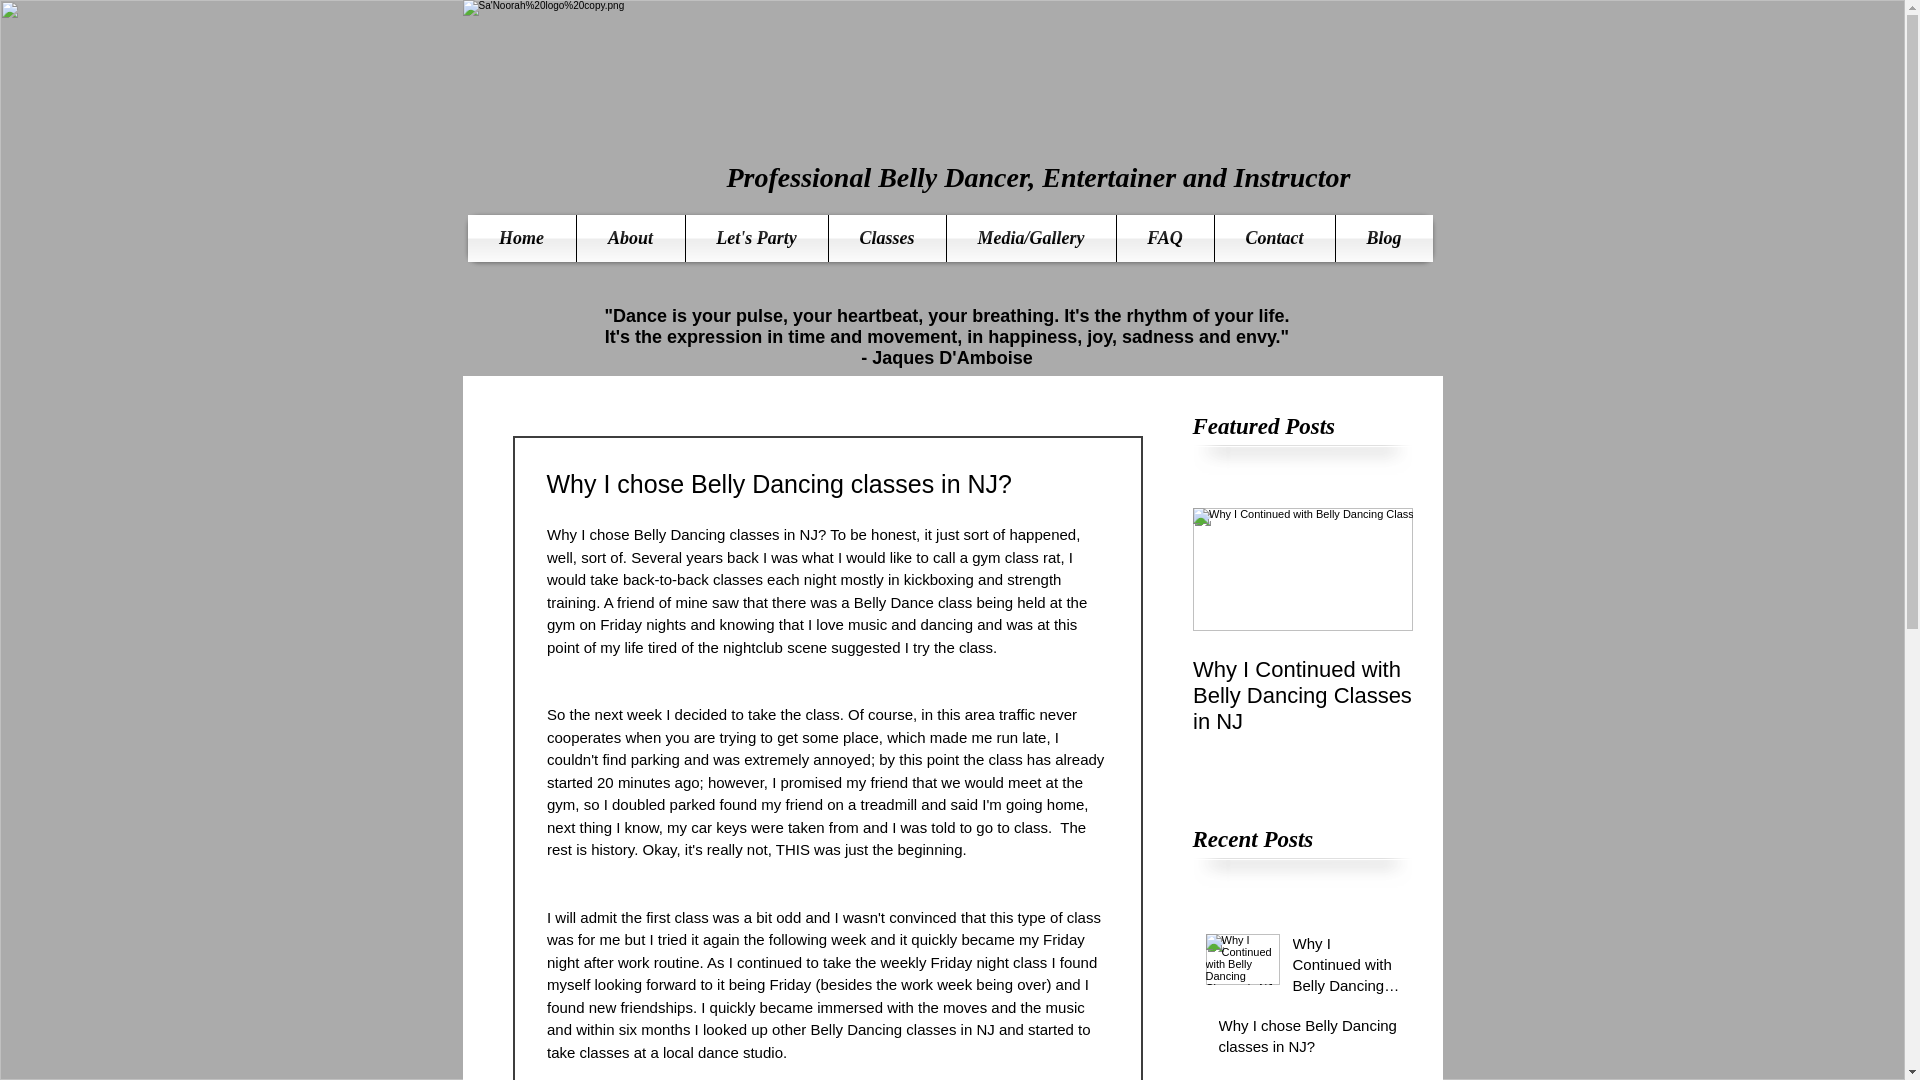 The width and height of the screenshot is (1920, 1080). I want to click on About, so click(630, 238).